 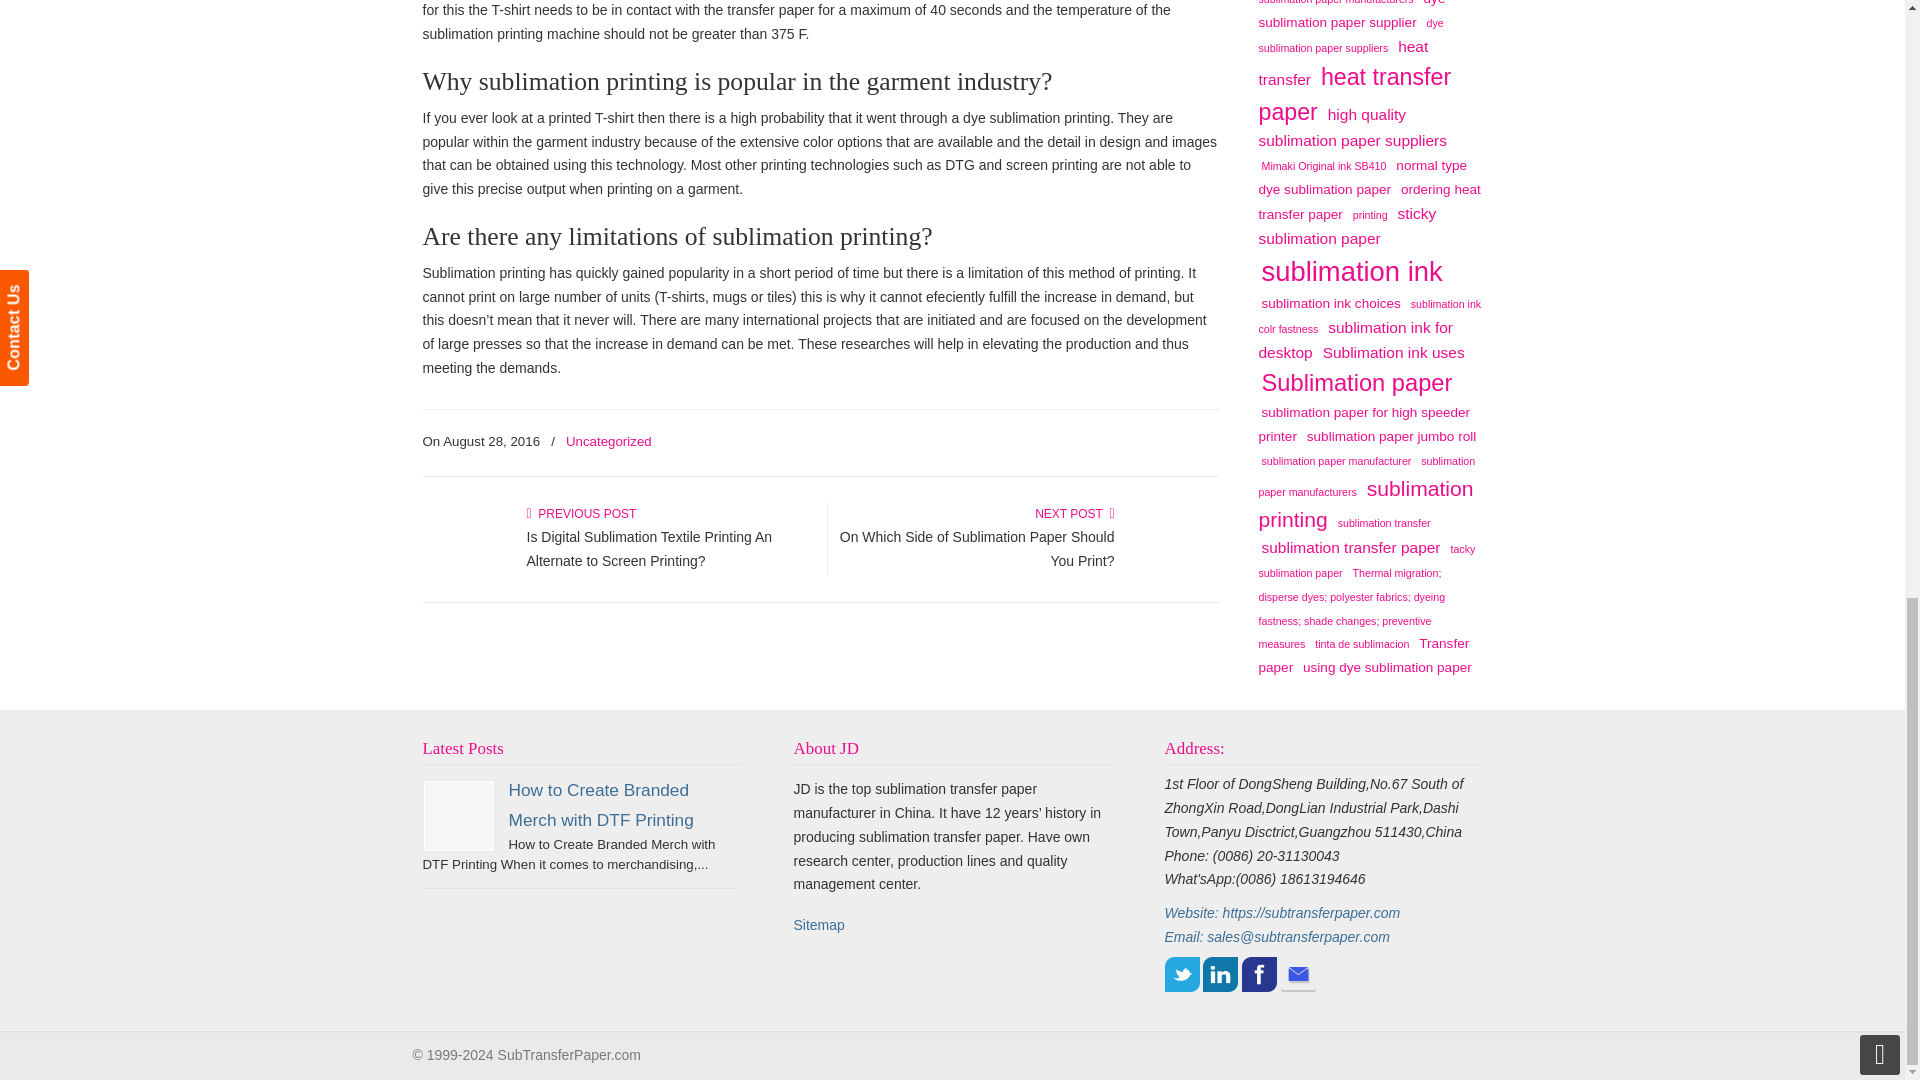 What do you see at coordinates (978, 549) in the screenshot?
I see `On Which Side of Sublimation Paper Should You Print?` at bounding box center [978, 549].